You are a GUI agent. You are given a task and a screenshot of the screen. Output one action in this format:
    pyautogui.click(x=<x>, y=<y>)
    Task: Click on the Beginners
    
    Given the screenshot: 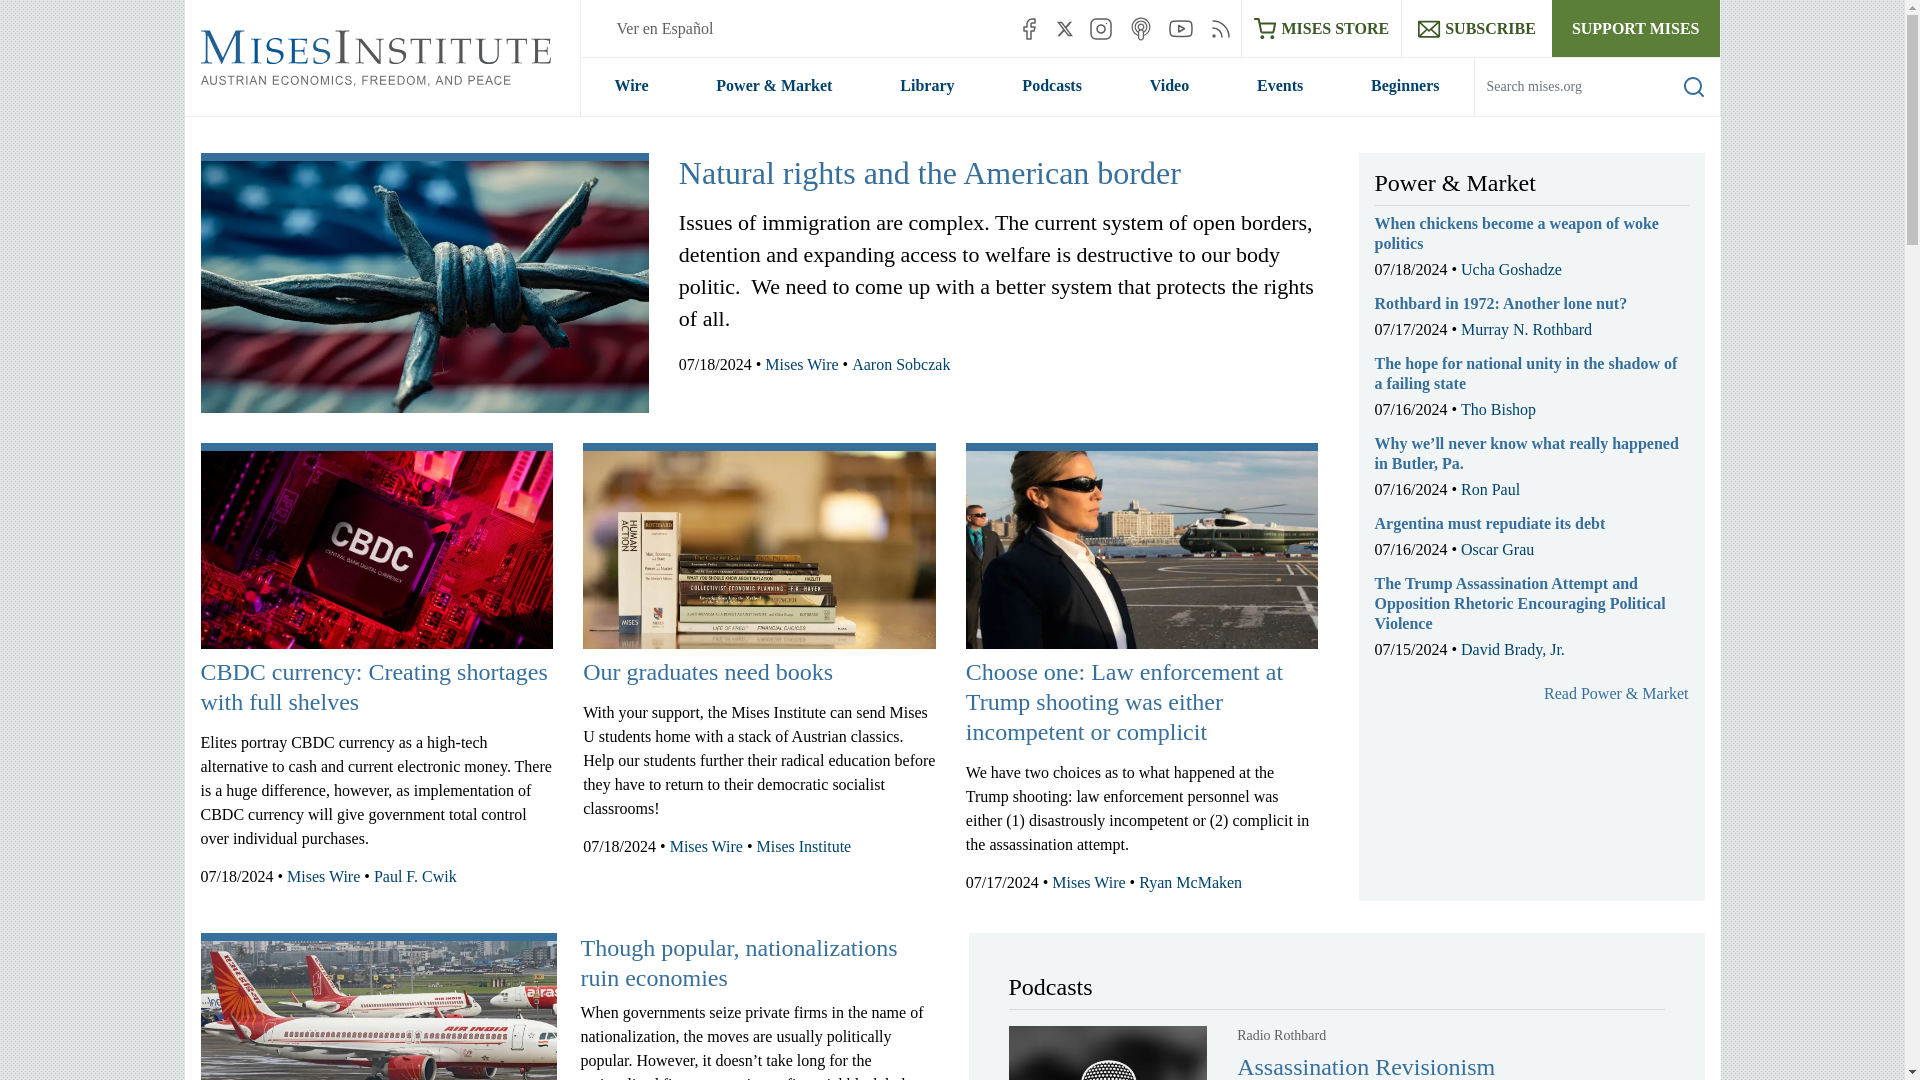 What is the action you would take?
    pyautogui.click(x=1404, y=86)
    